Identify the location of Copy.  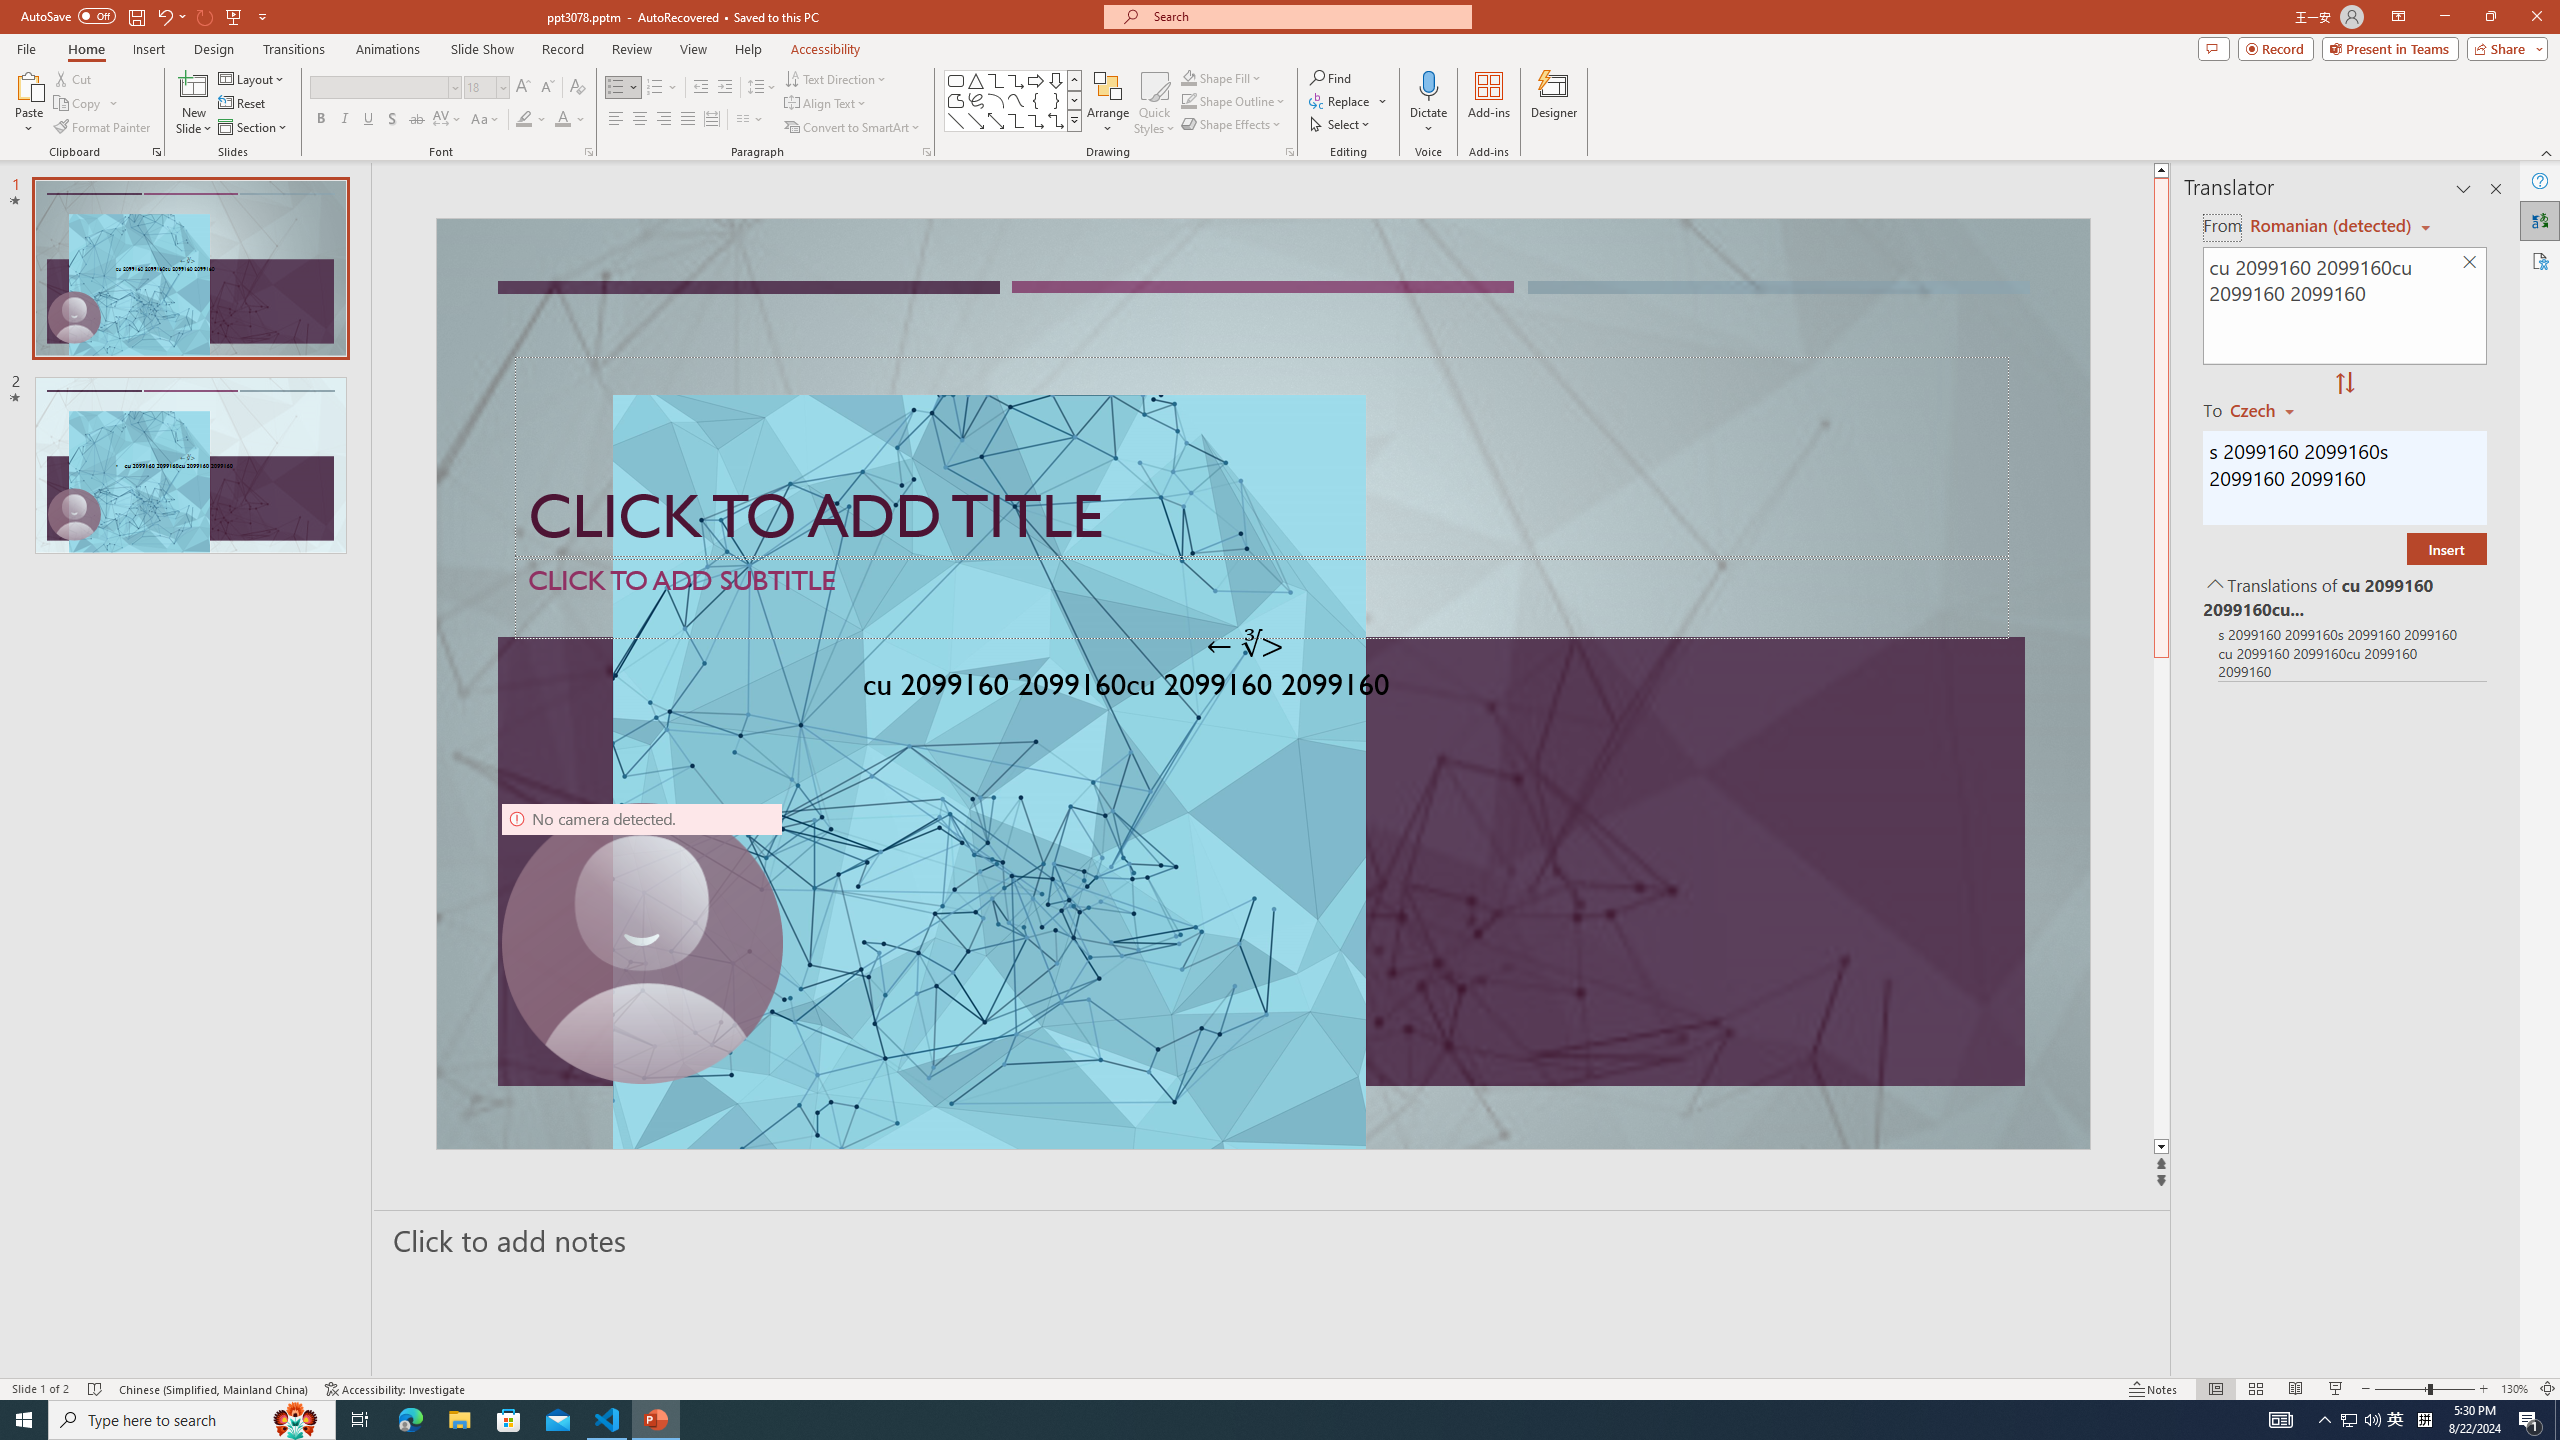
(79, 104).